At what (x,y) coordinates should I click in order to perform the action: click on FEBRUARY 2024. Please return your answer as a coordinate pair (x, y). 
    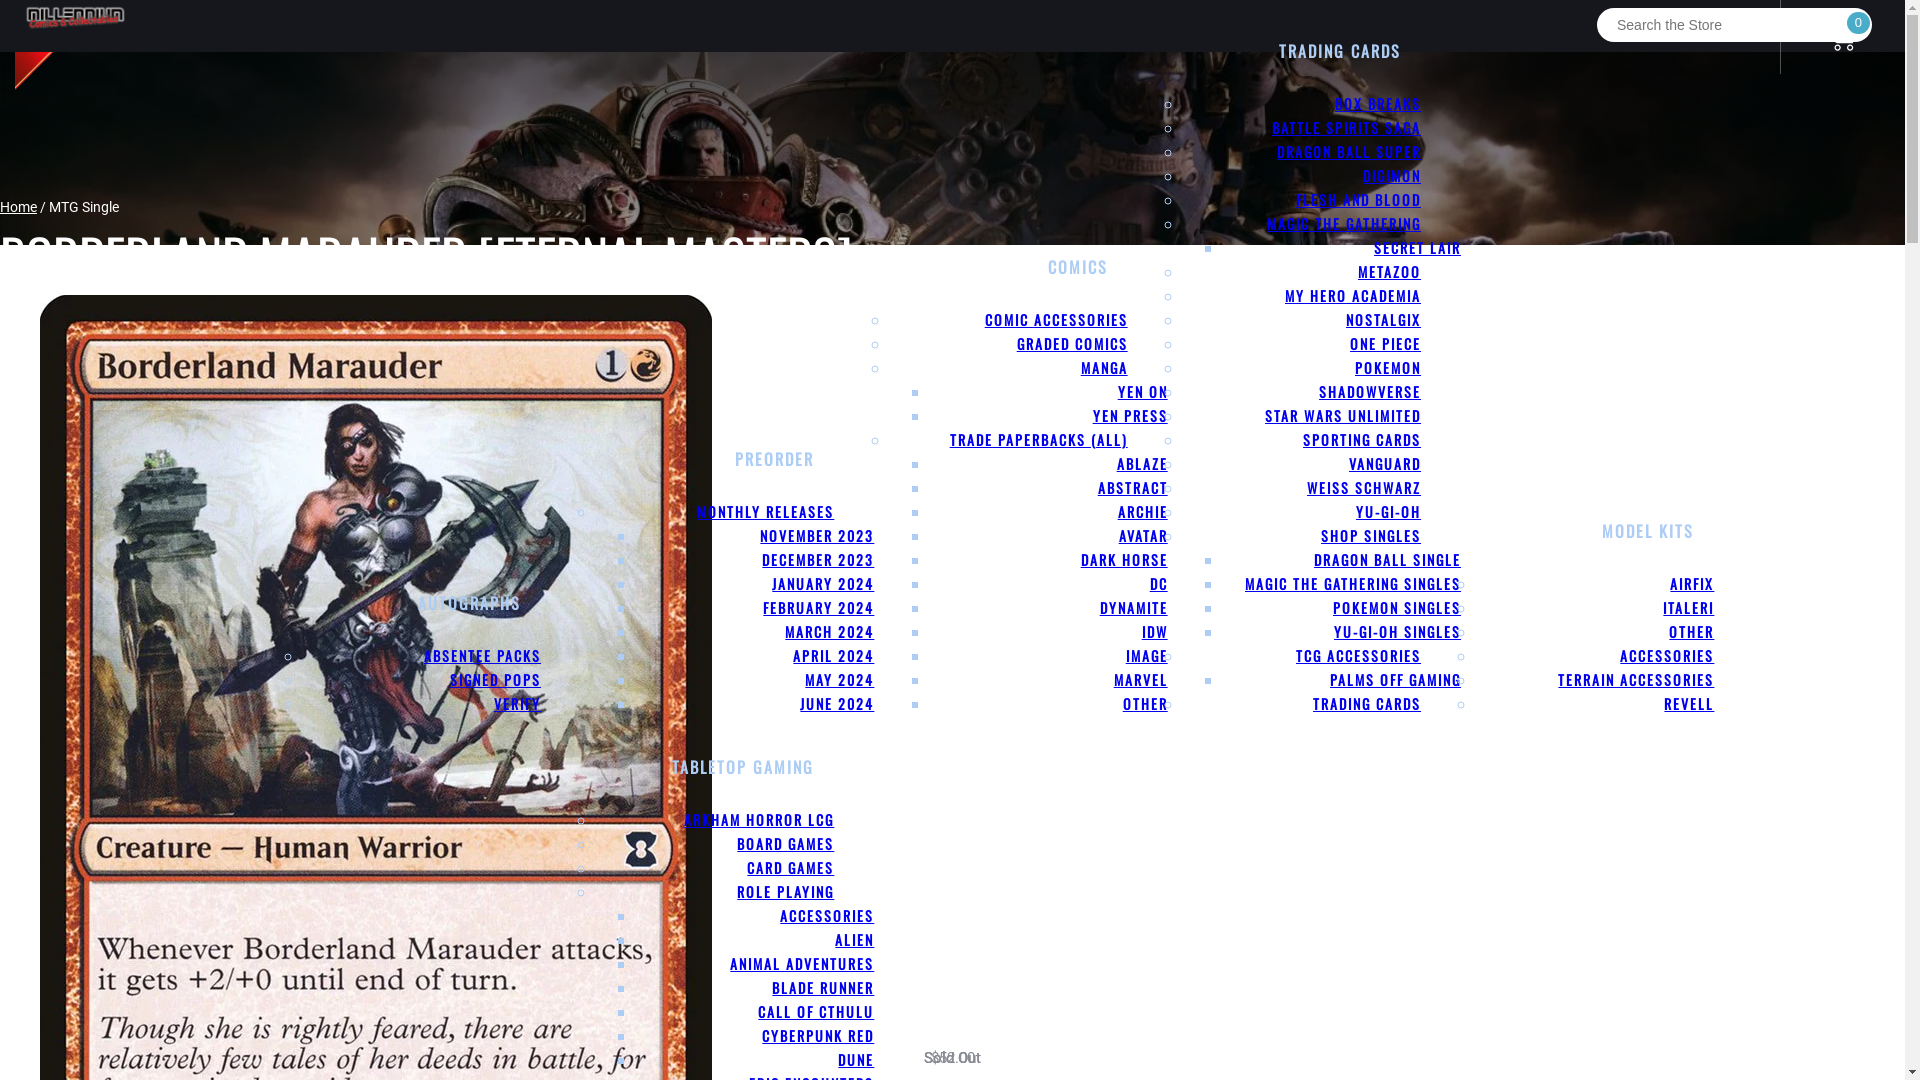
    Looking at the image, I should click on (818, 608).